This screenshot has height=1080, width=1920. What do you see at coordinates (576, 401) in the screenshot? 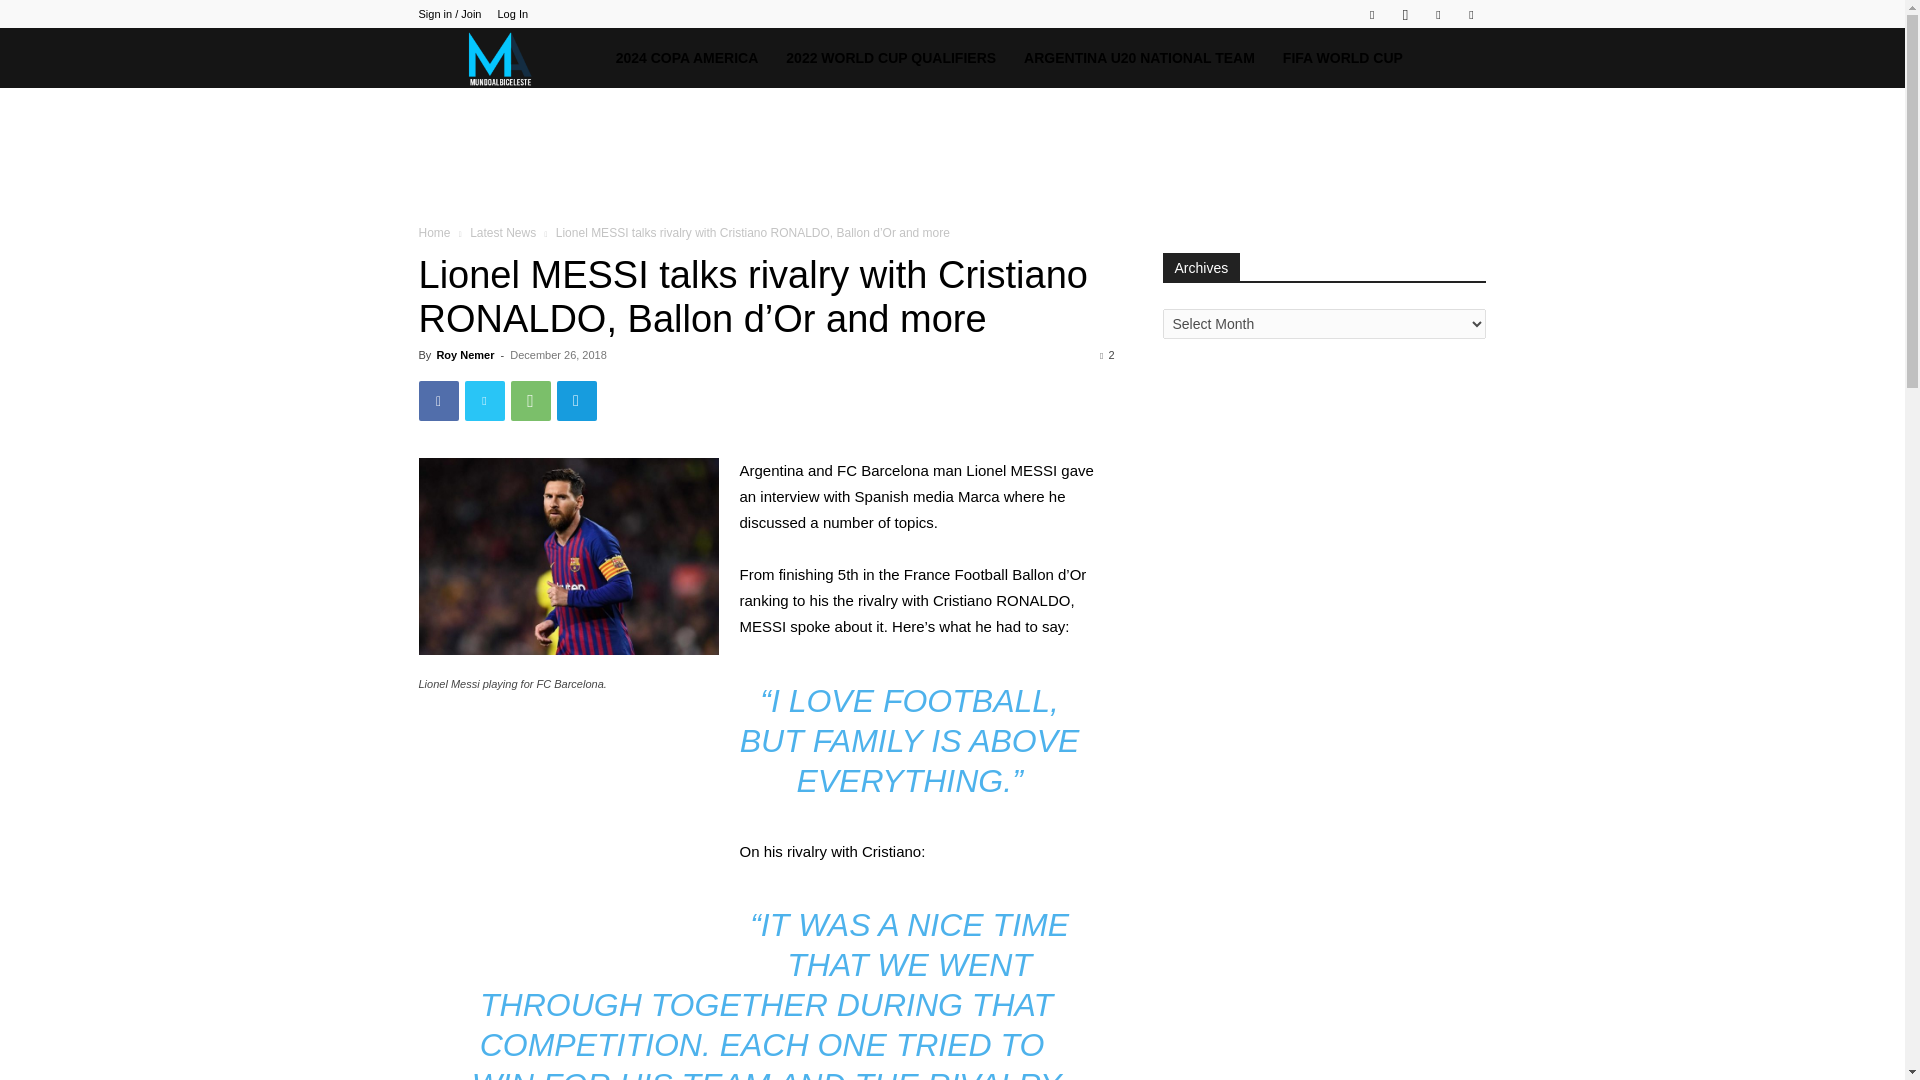
I see `Telegram` at bounding box center [576, 401].